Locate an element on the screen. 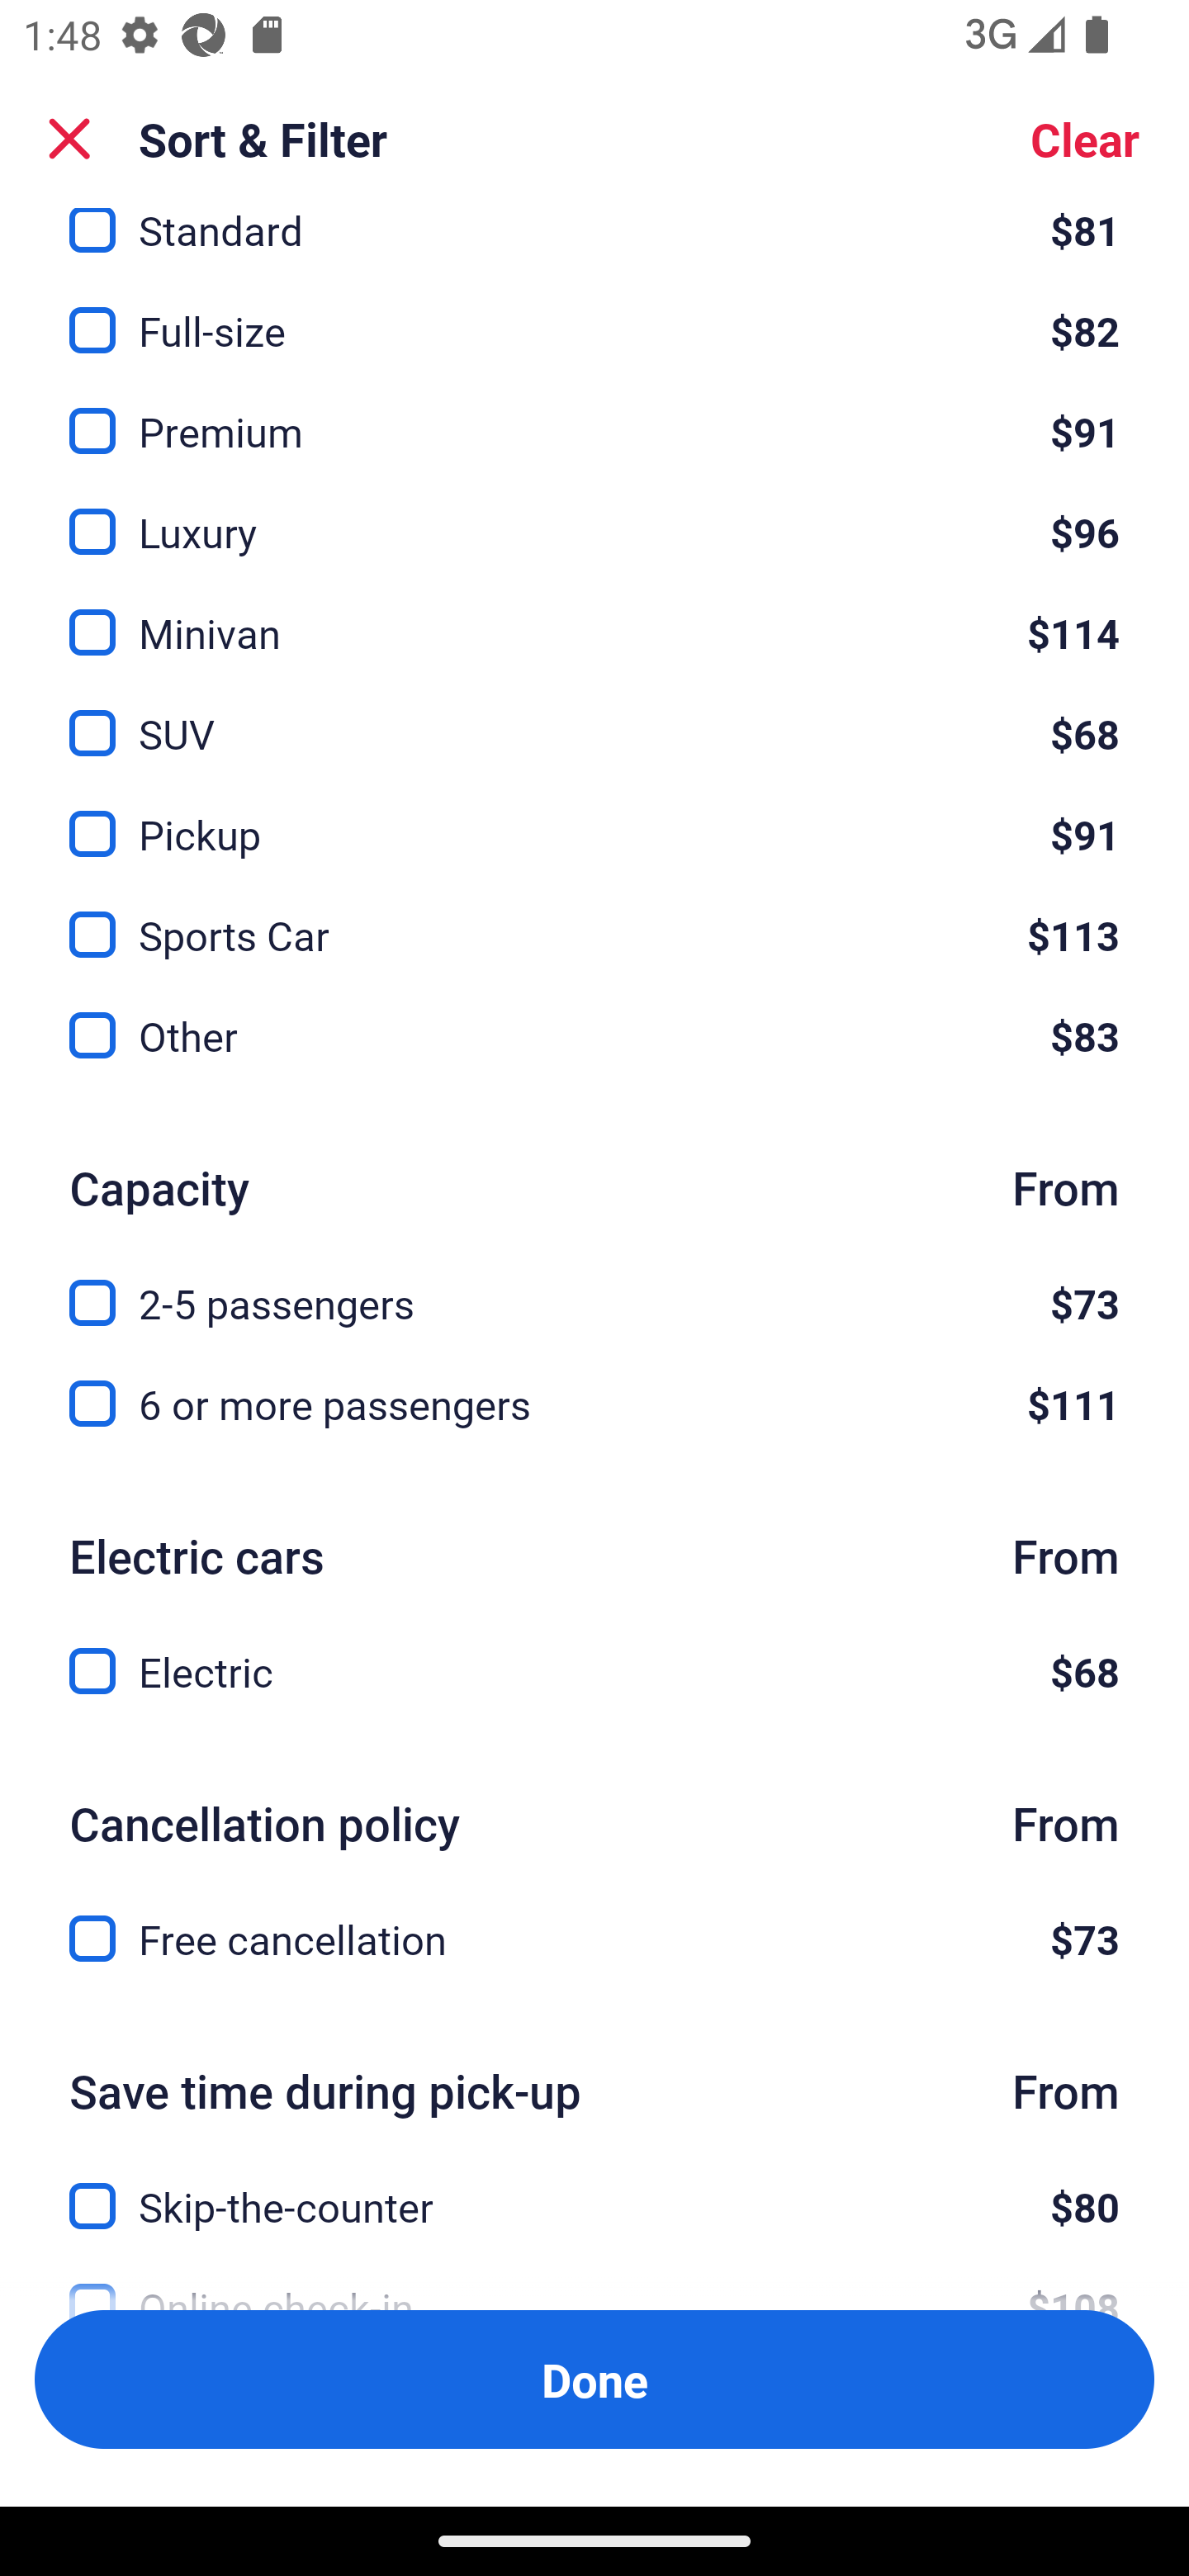  Full-size, $82 Full-size $82 is located at coordinates (594, 312).